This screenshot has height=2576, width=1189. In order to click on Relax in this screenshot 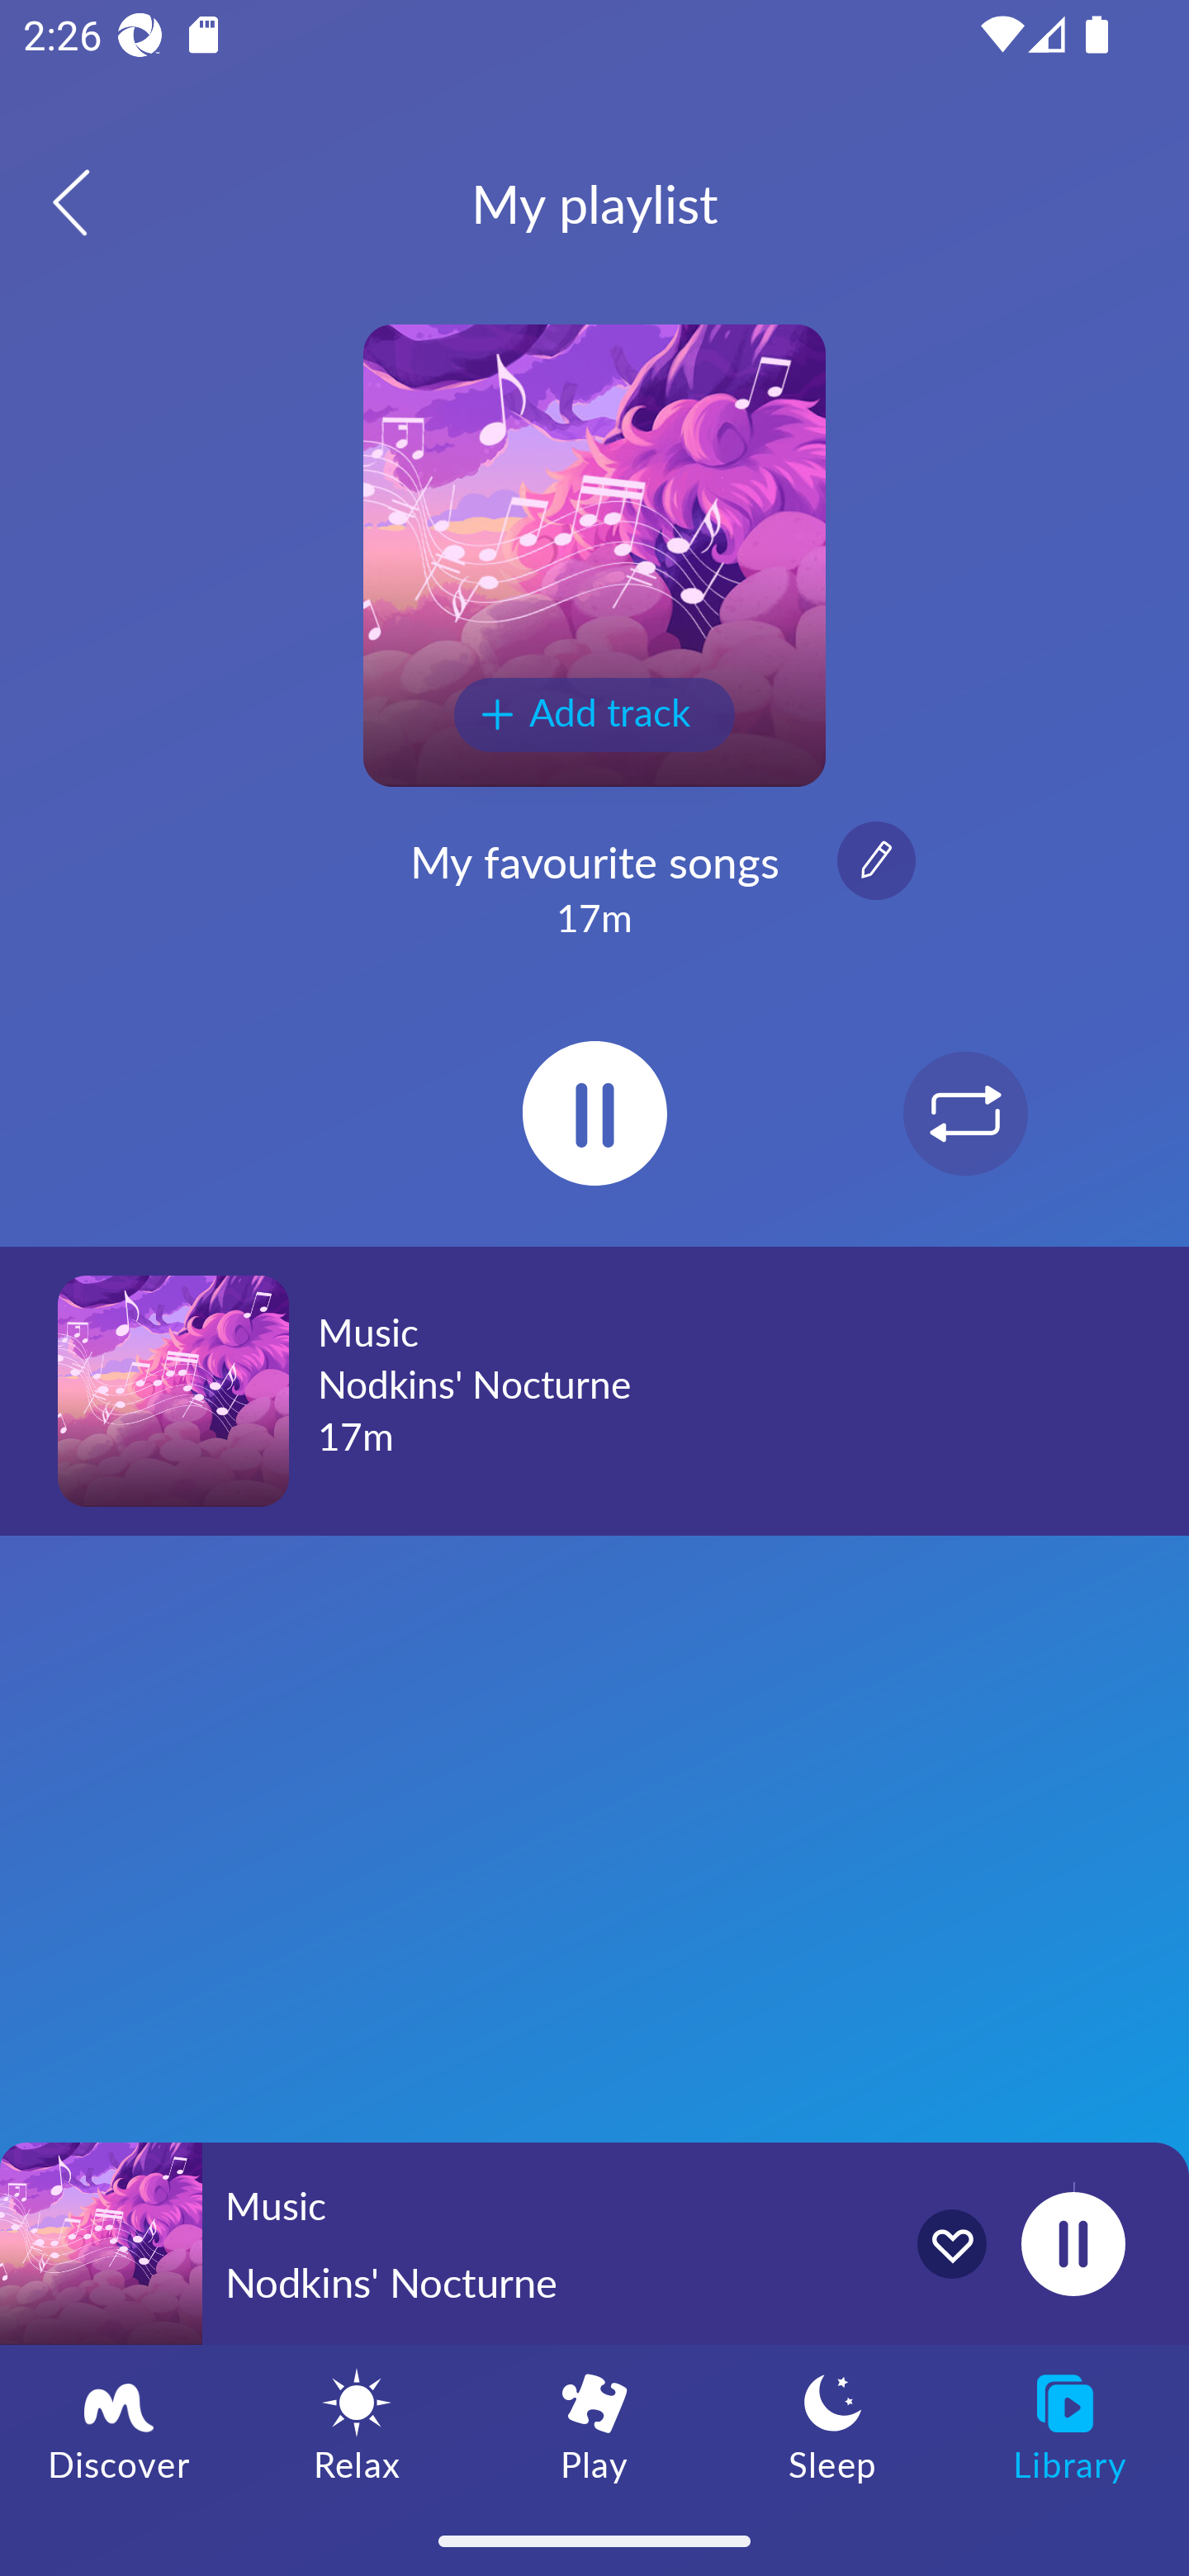, I will do `click(357, 2425)`.